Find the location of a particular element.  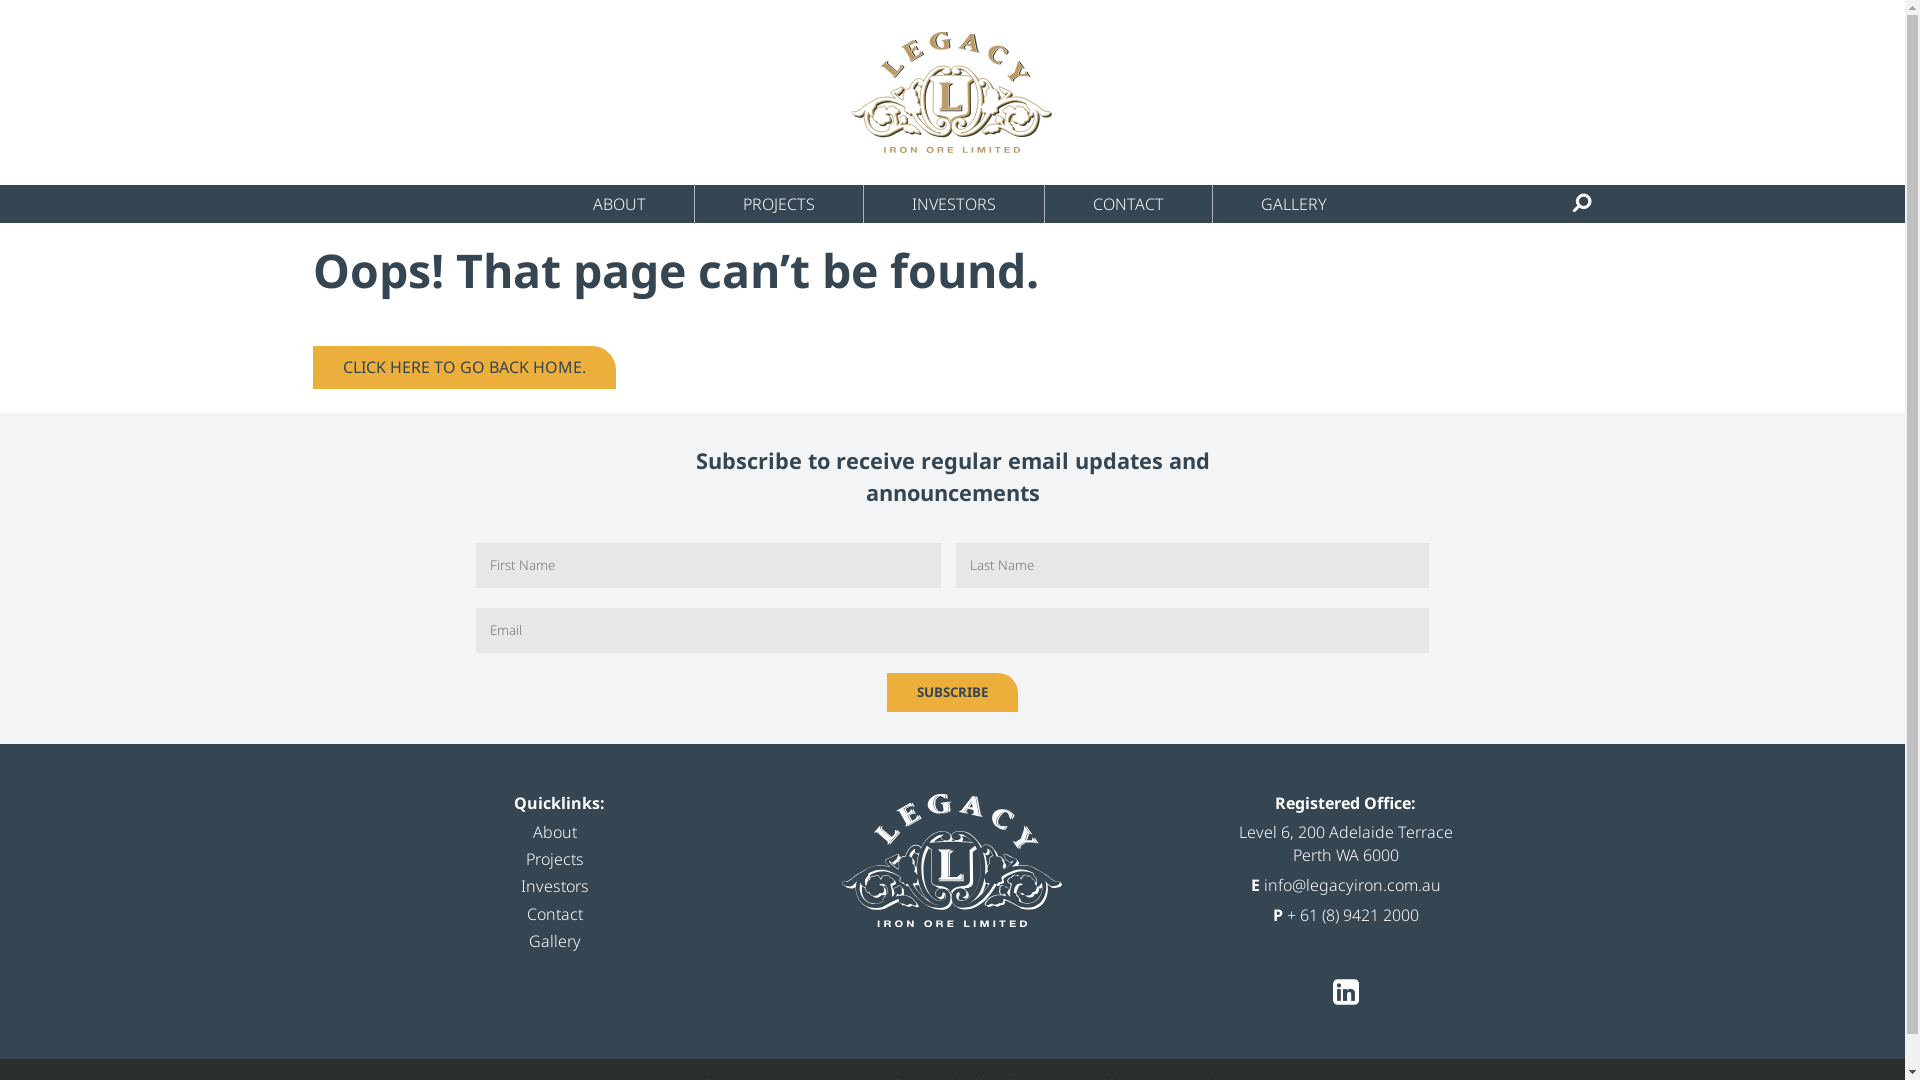

PROJECTS is located at coordinates (780, 204).